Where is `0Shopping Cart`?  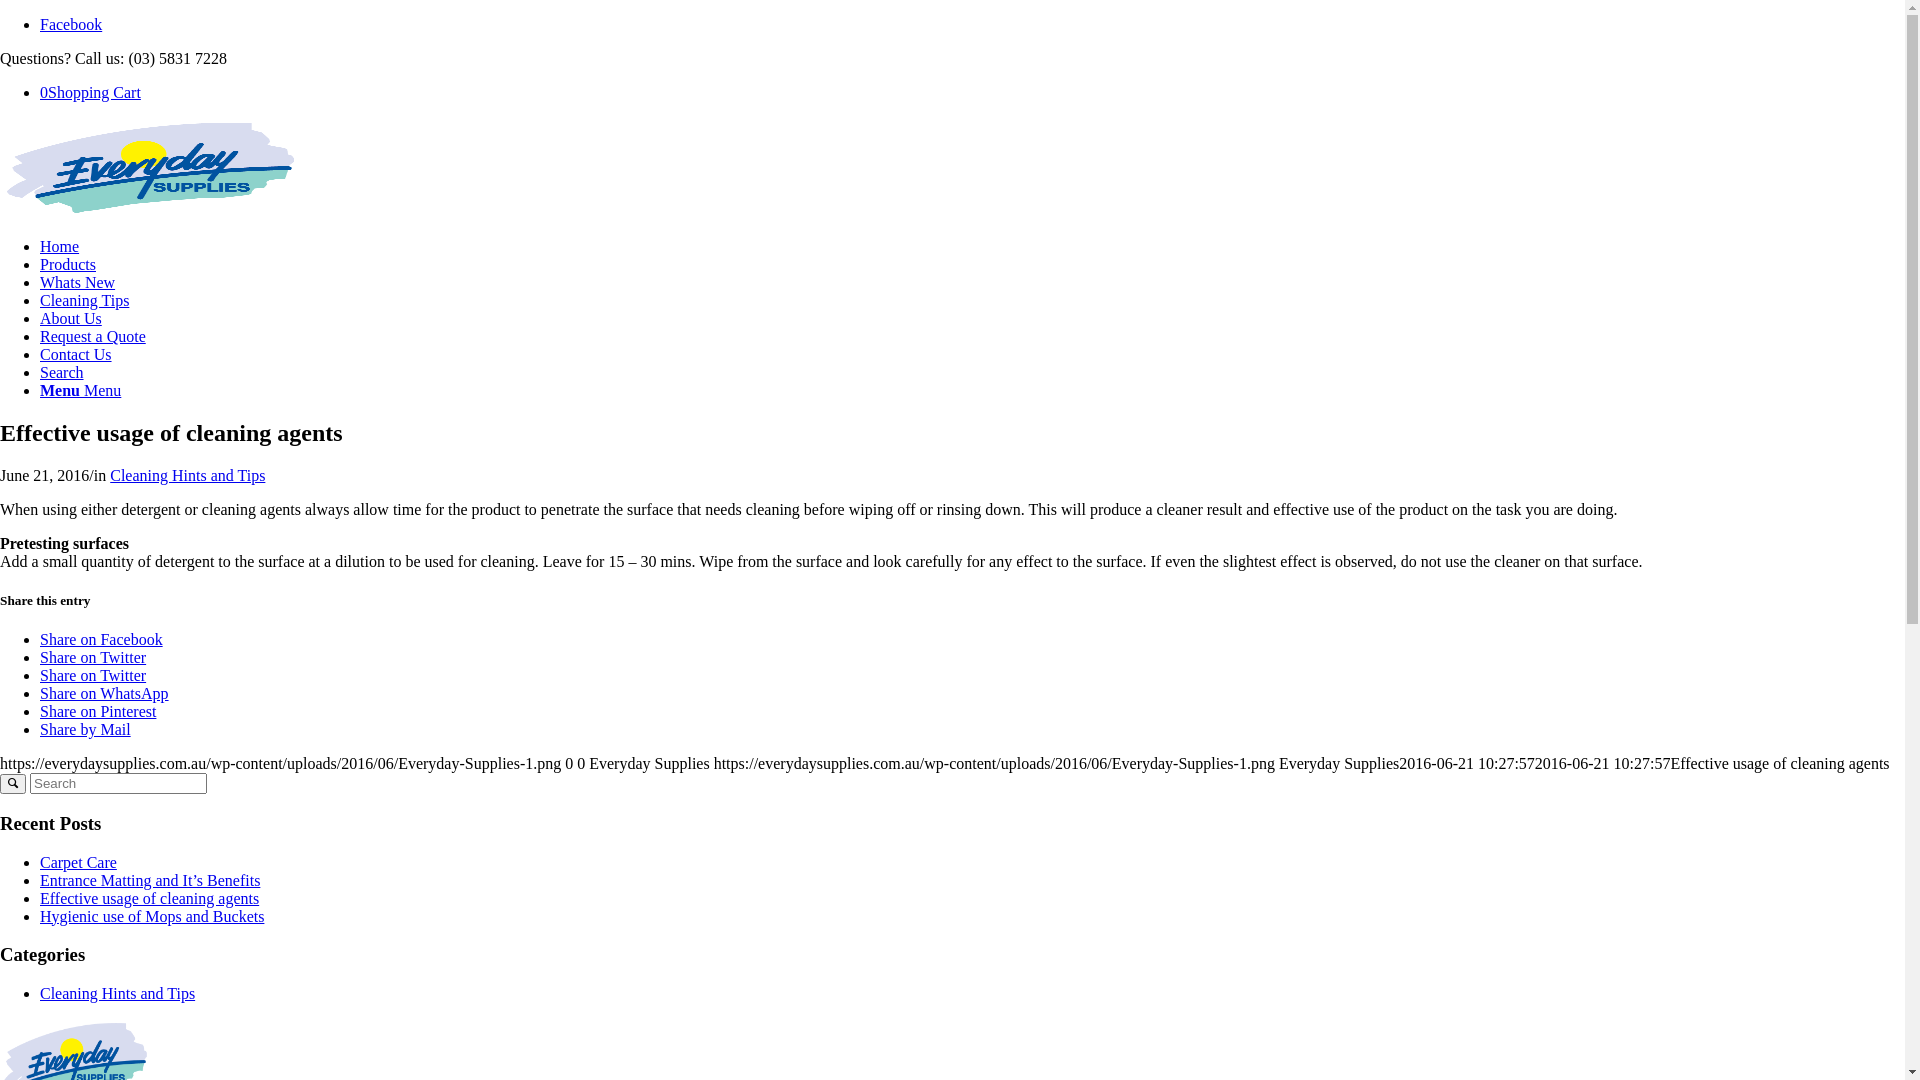
0Shopping Cart is located at coordinates (90, 92).